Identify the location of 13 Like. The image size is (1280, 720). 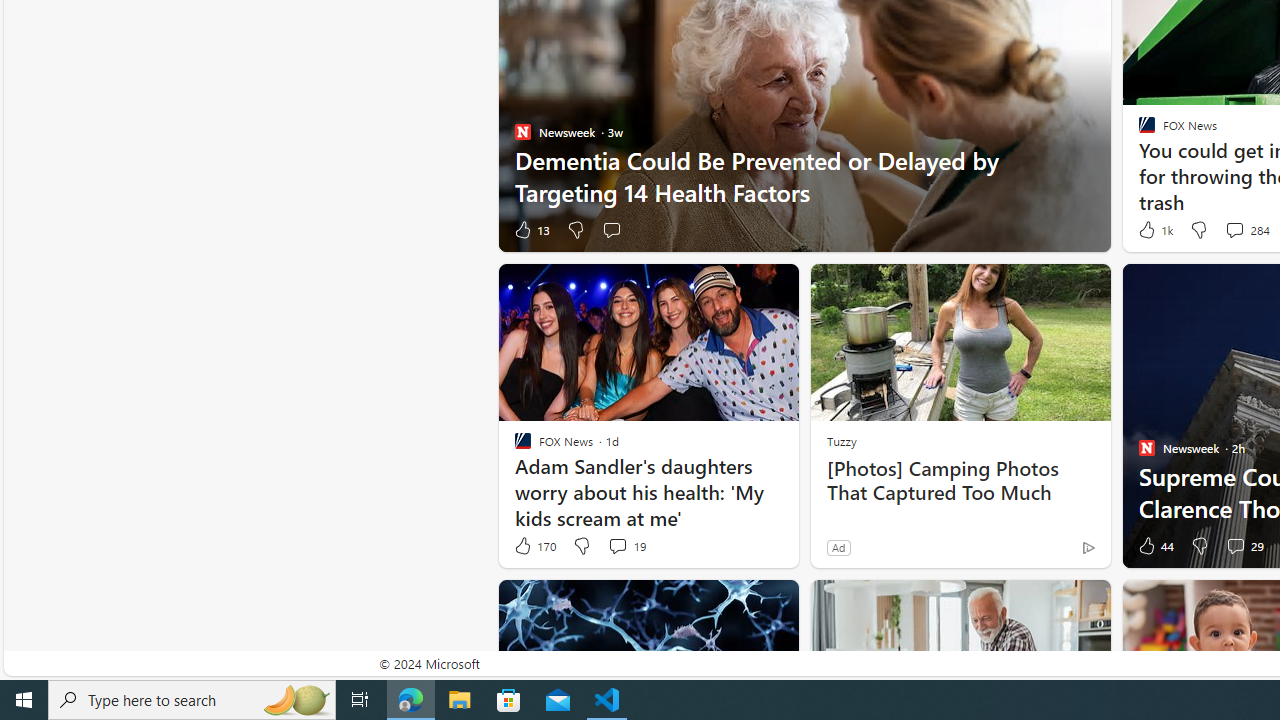
(531, 230).